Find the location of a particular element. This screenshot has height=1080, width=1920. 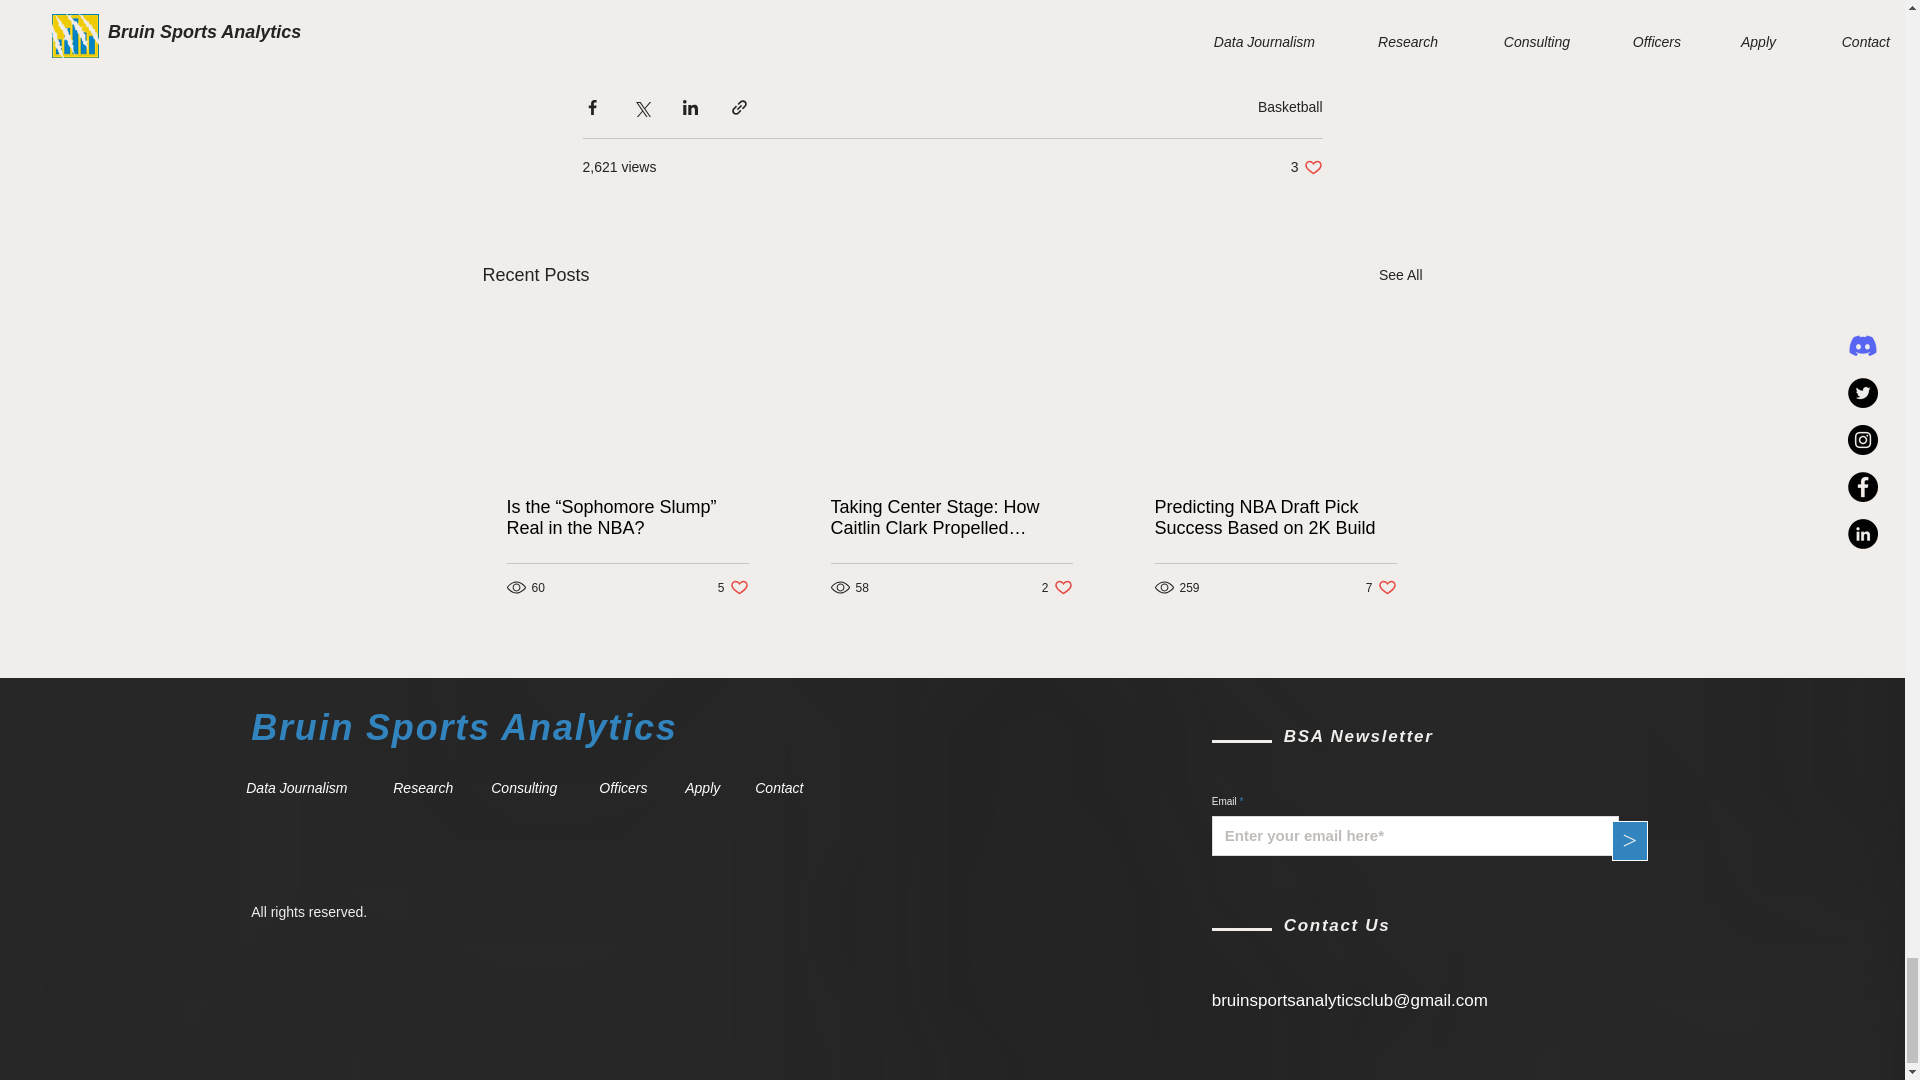

See All is located at coordinates (733, 587).